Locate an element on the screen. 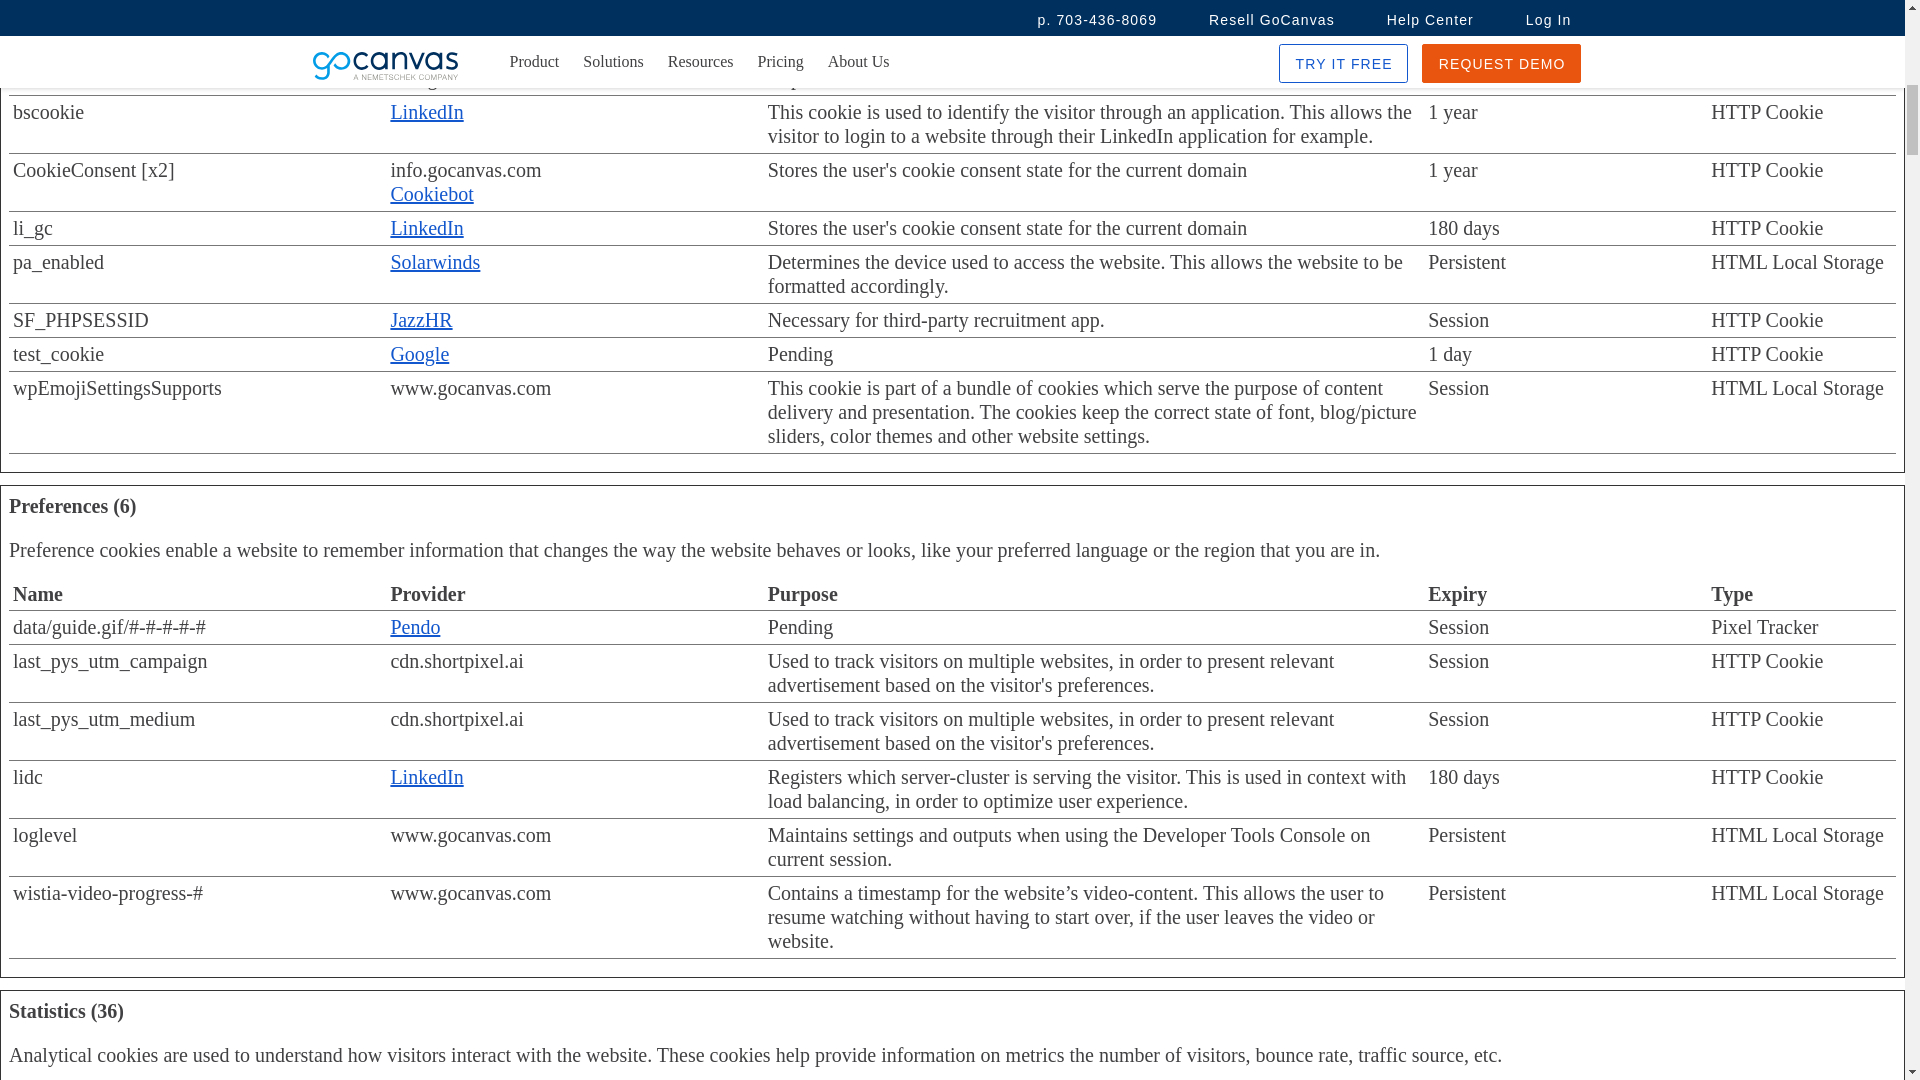 The image size is (1920, 1080). Cookiebot is located at coordinates (430, 194).